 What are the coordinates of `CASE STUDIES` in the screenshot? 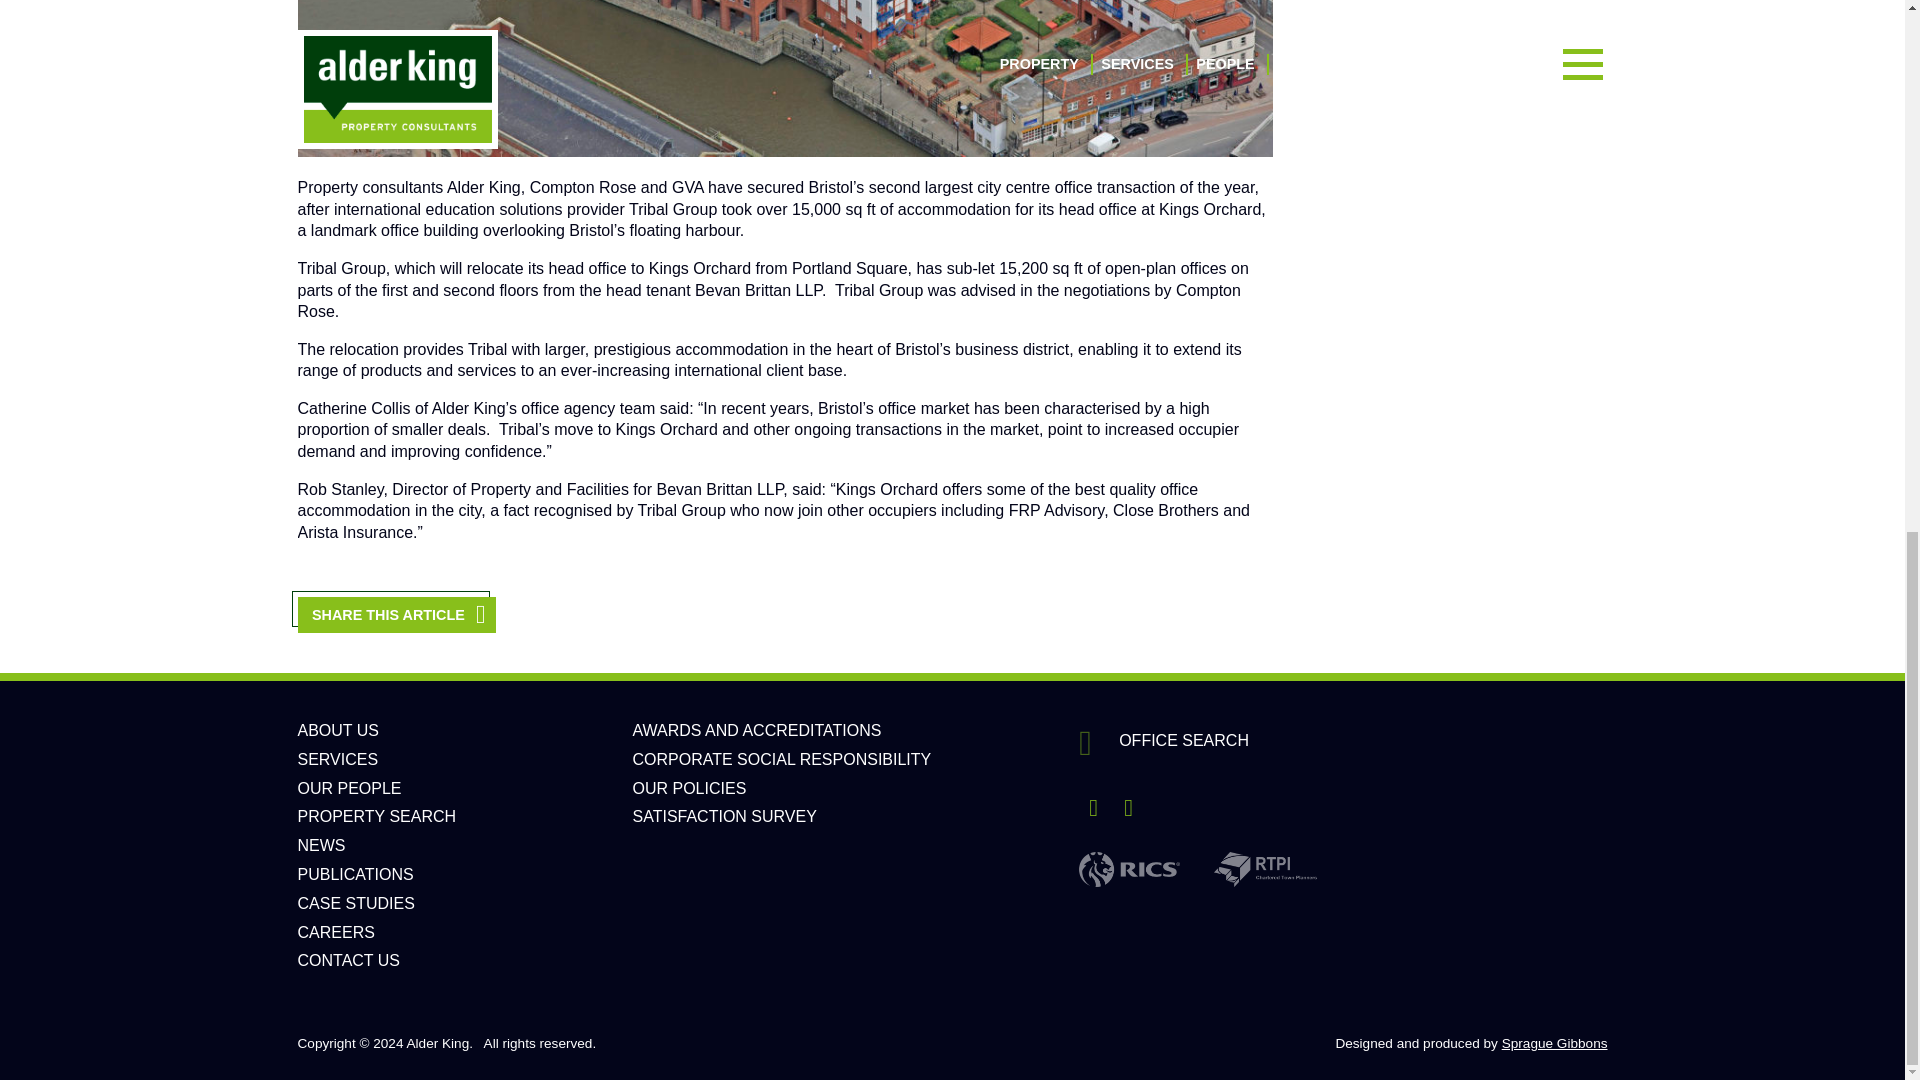 It's located at (356, 903).